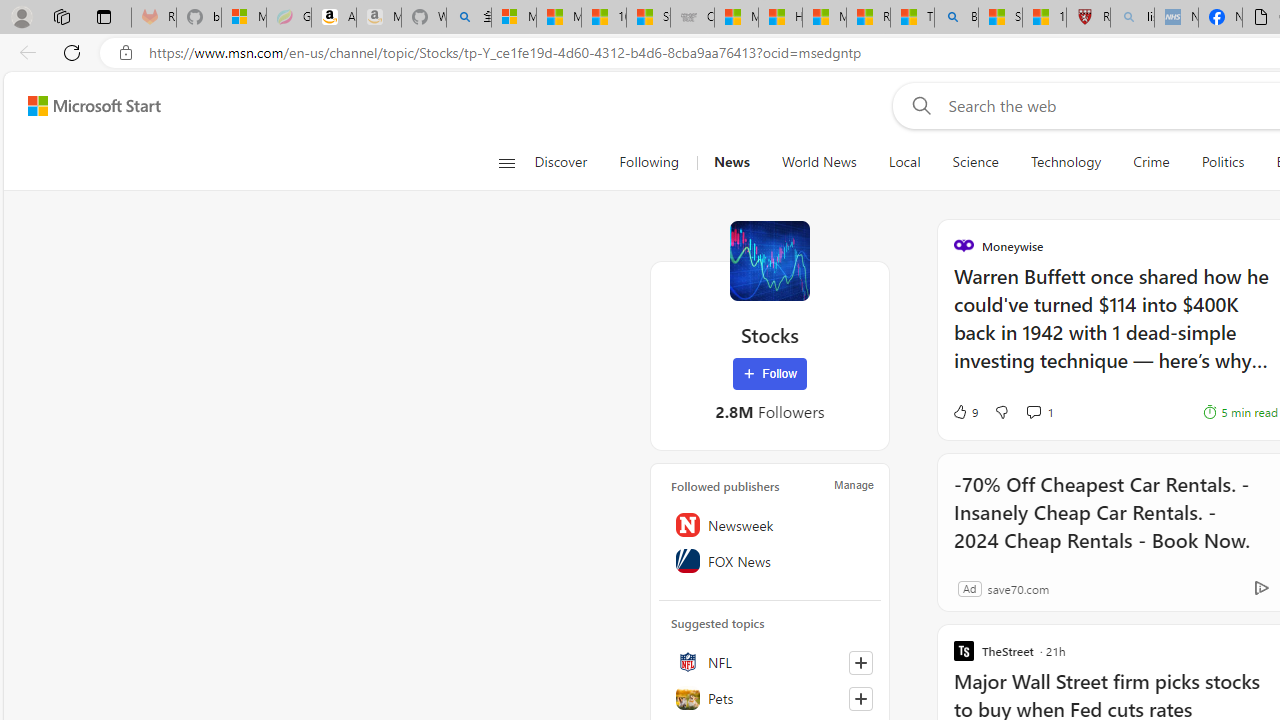  I want to click on Follow, so click(770, 374).